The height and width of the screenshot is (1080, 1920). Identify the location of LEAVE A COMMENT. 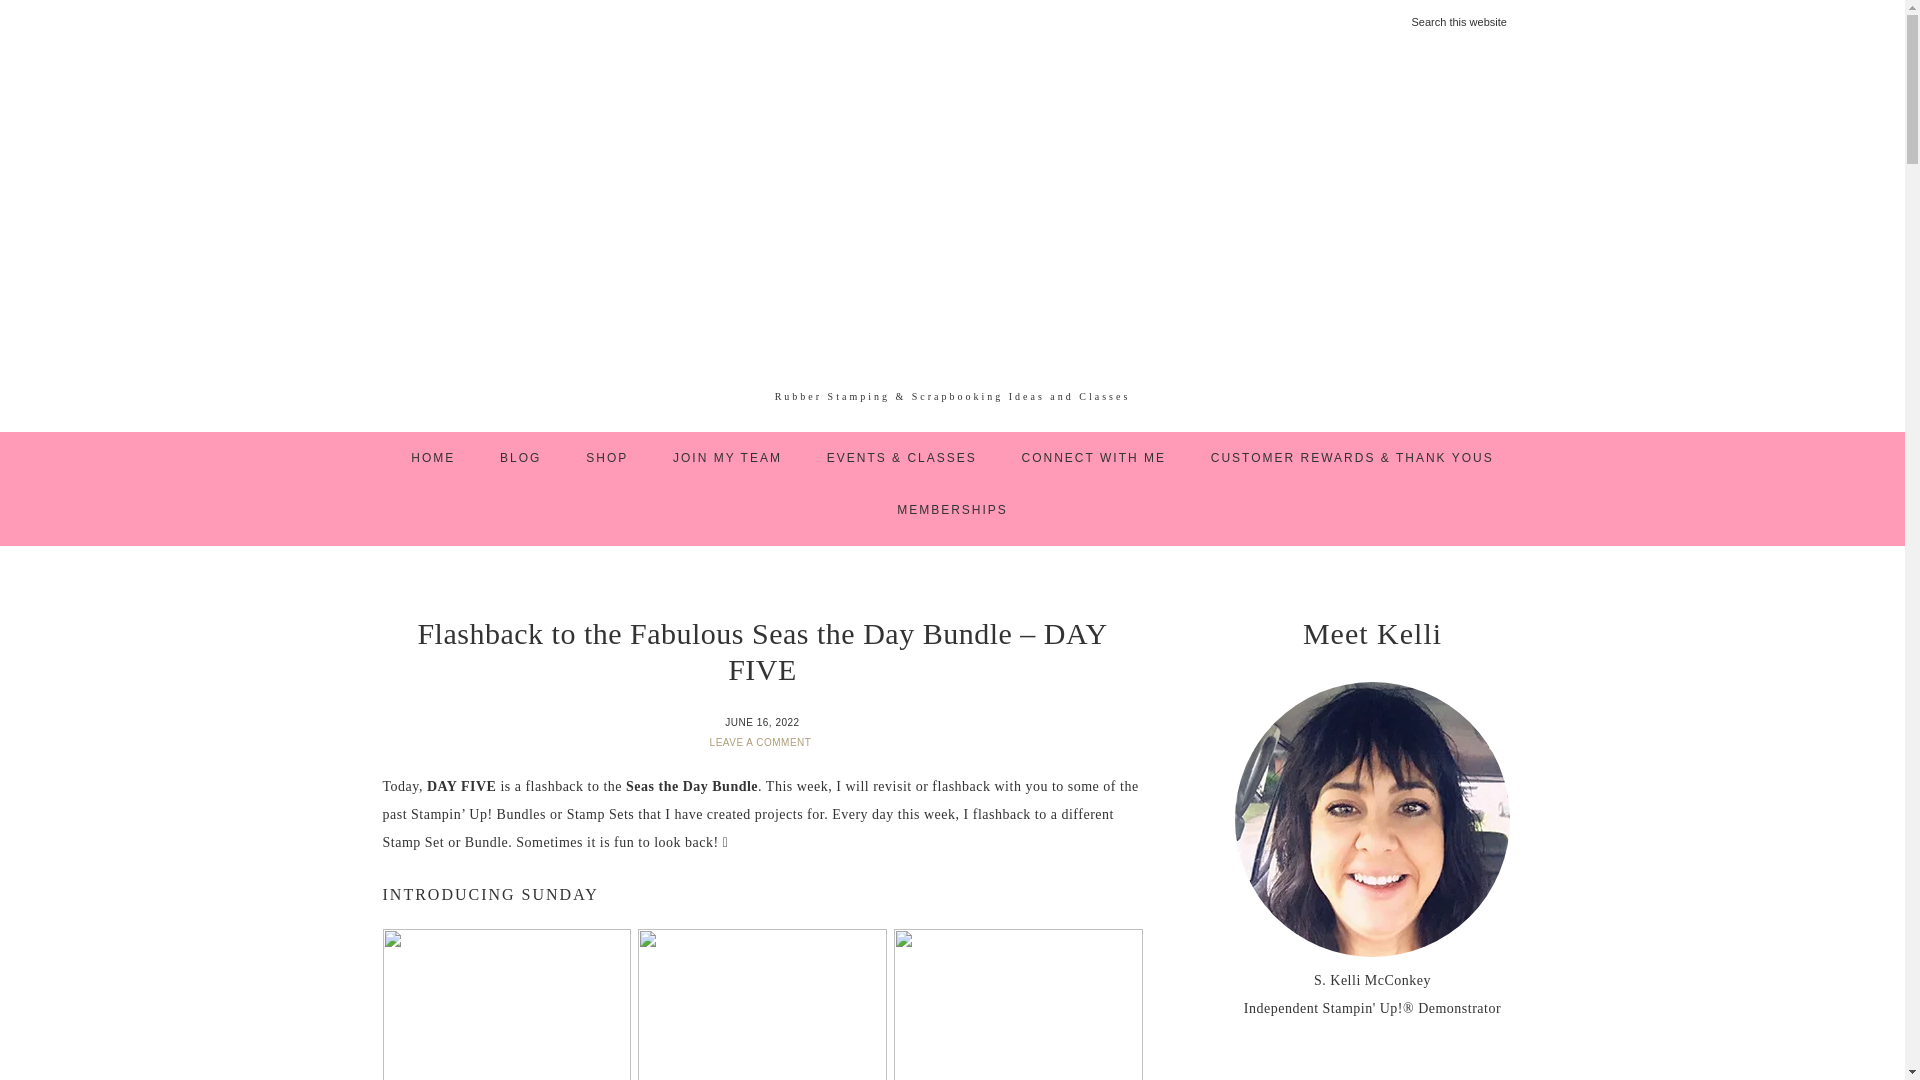
(762, 742).